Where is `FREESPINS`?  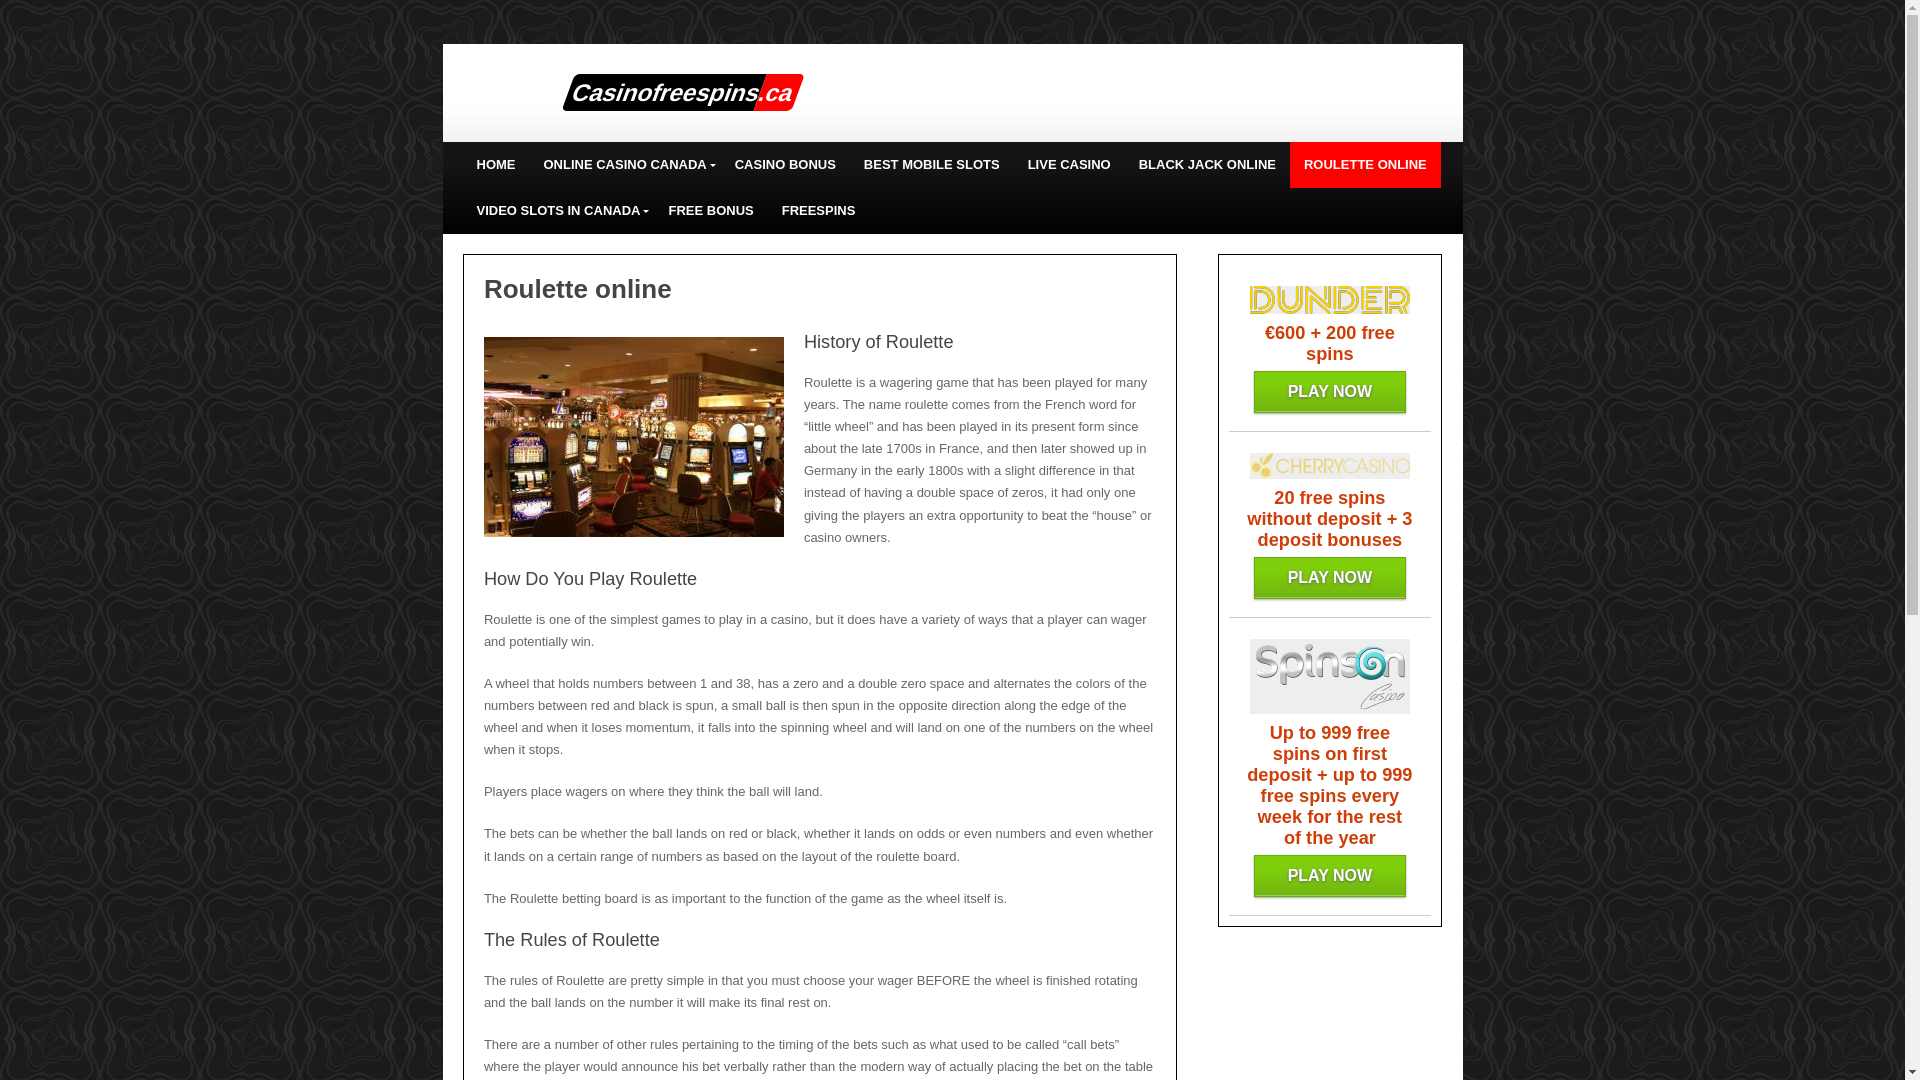
FREESPINS is located at coordinates (818, 210).